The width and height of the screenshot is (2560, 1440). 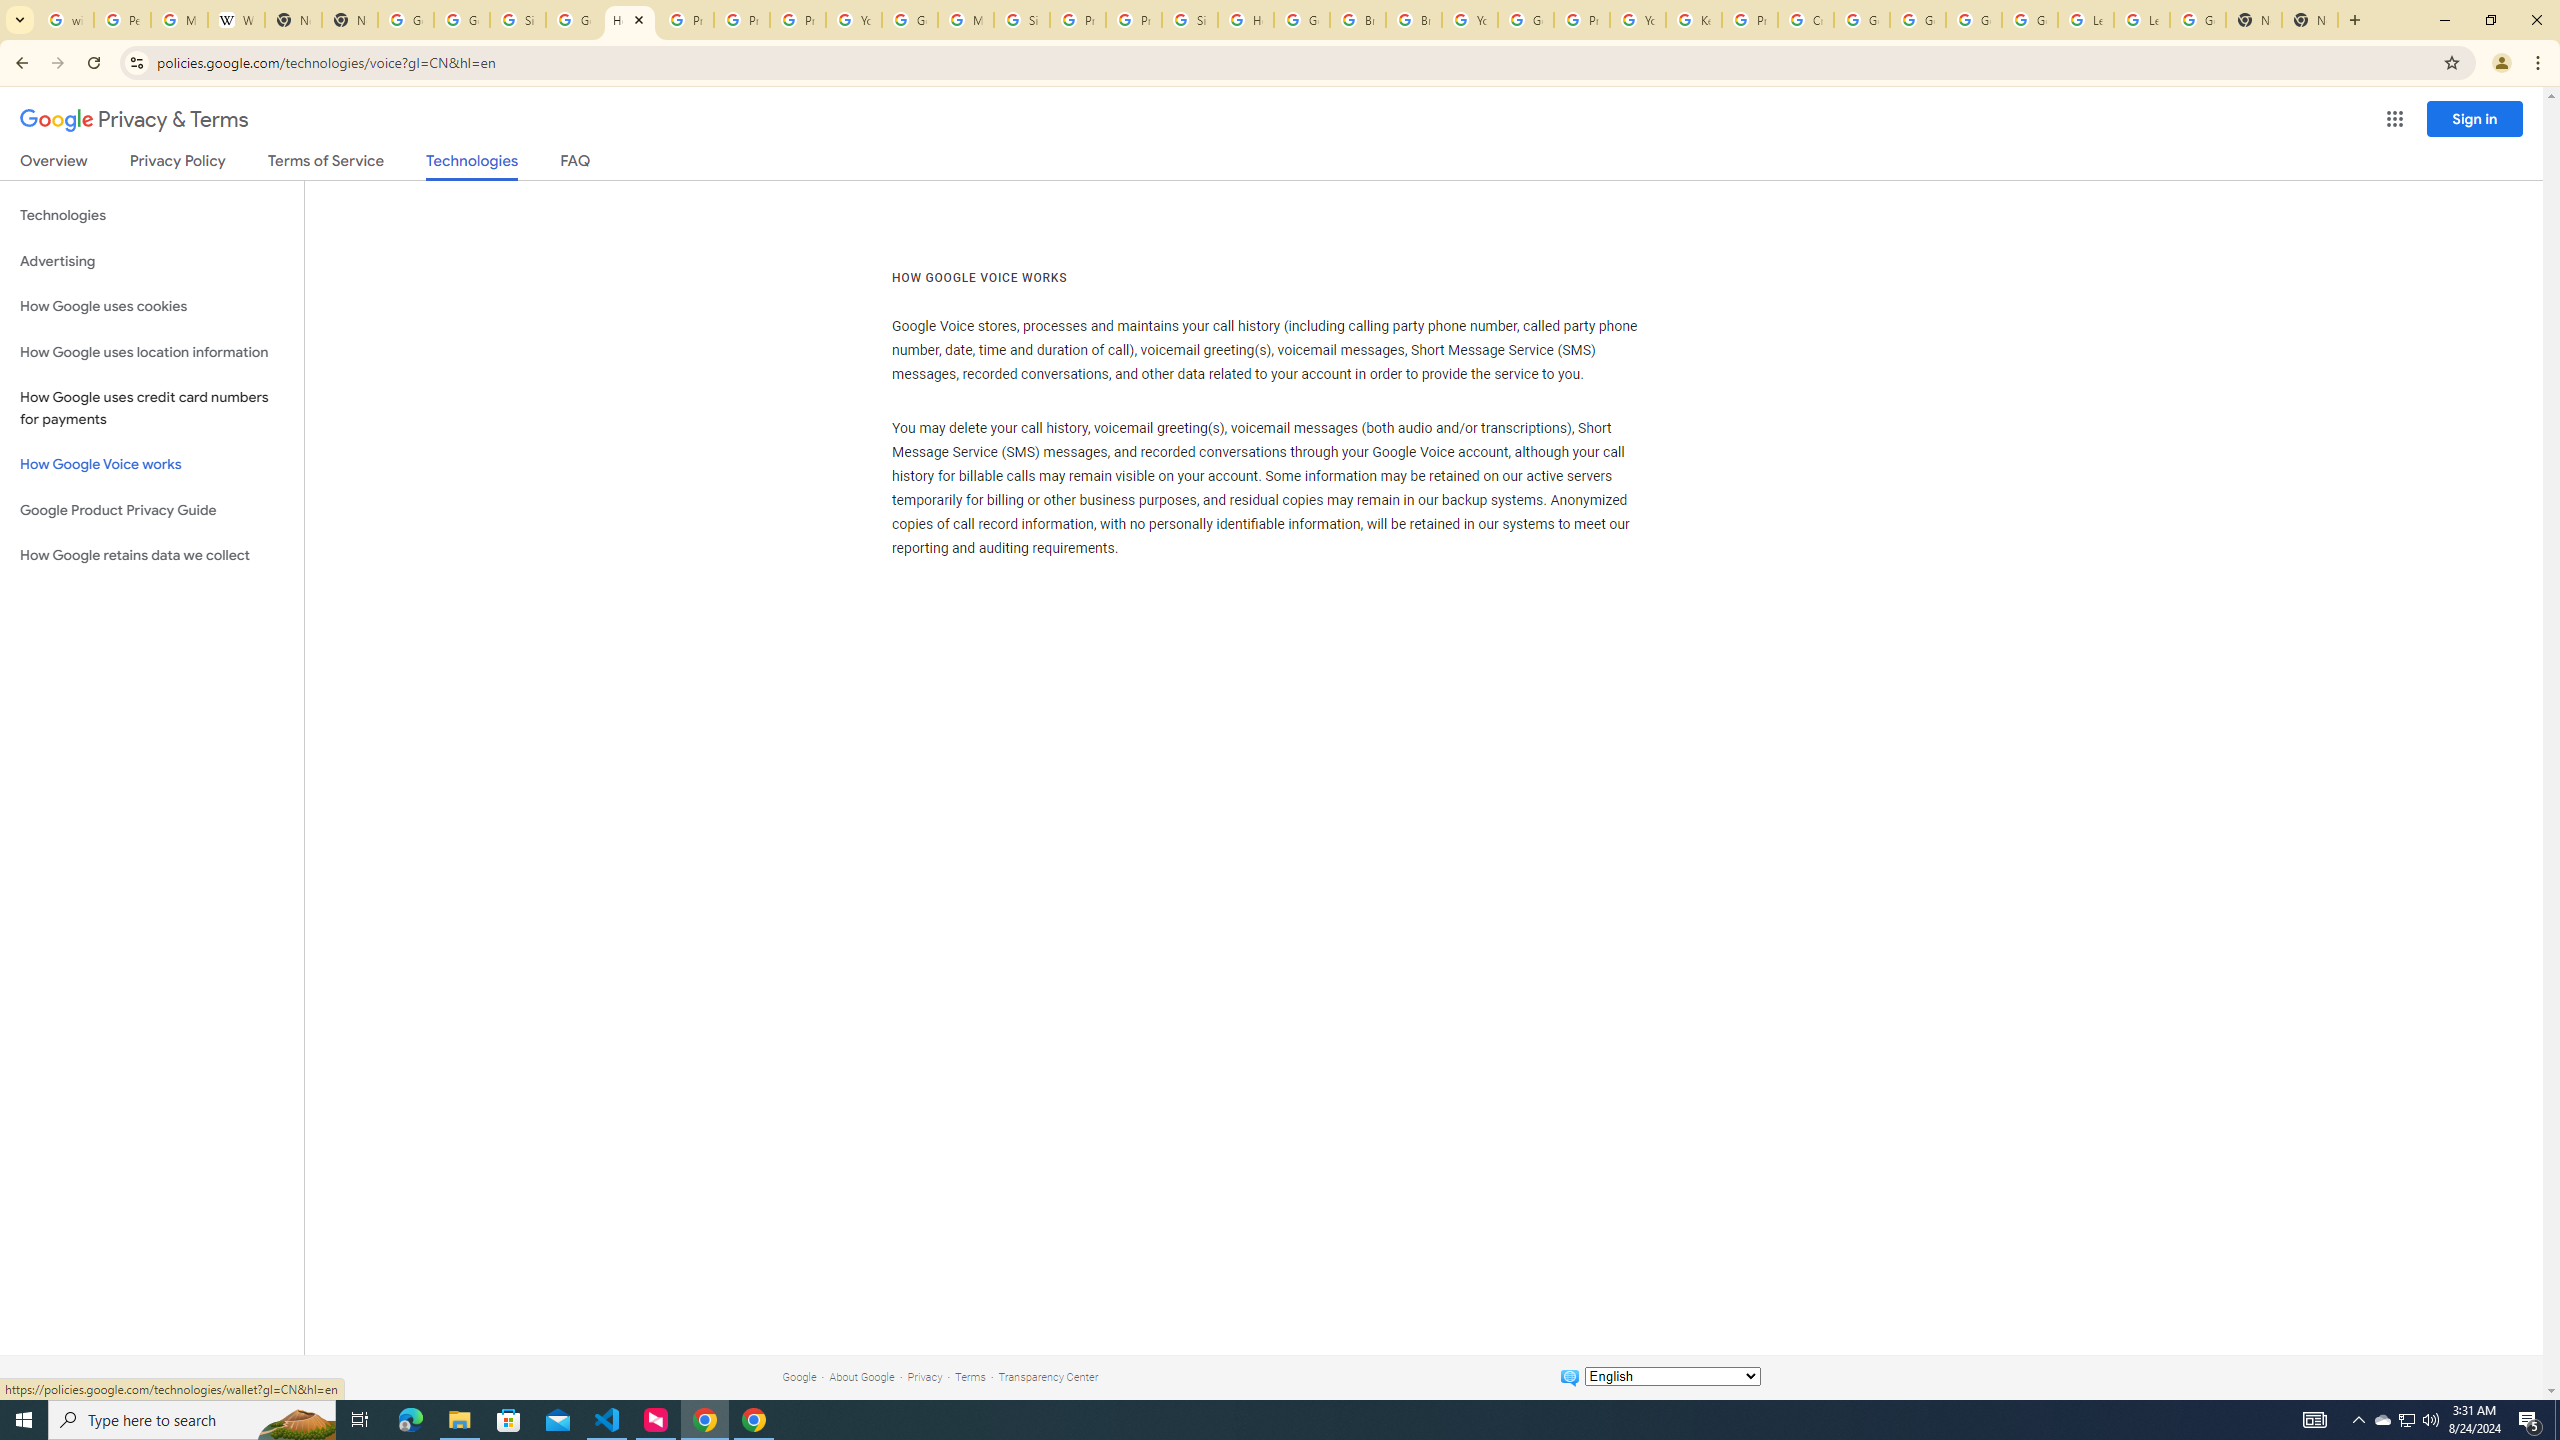 What do you see at coordinates (152, 352) in the screenshot?
I see `How Google uses location information` at bounding box center [152, 352].